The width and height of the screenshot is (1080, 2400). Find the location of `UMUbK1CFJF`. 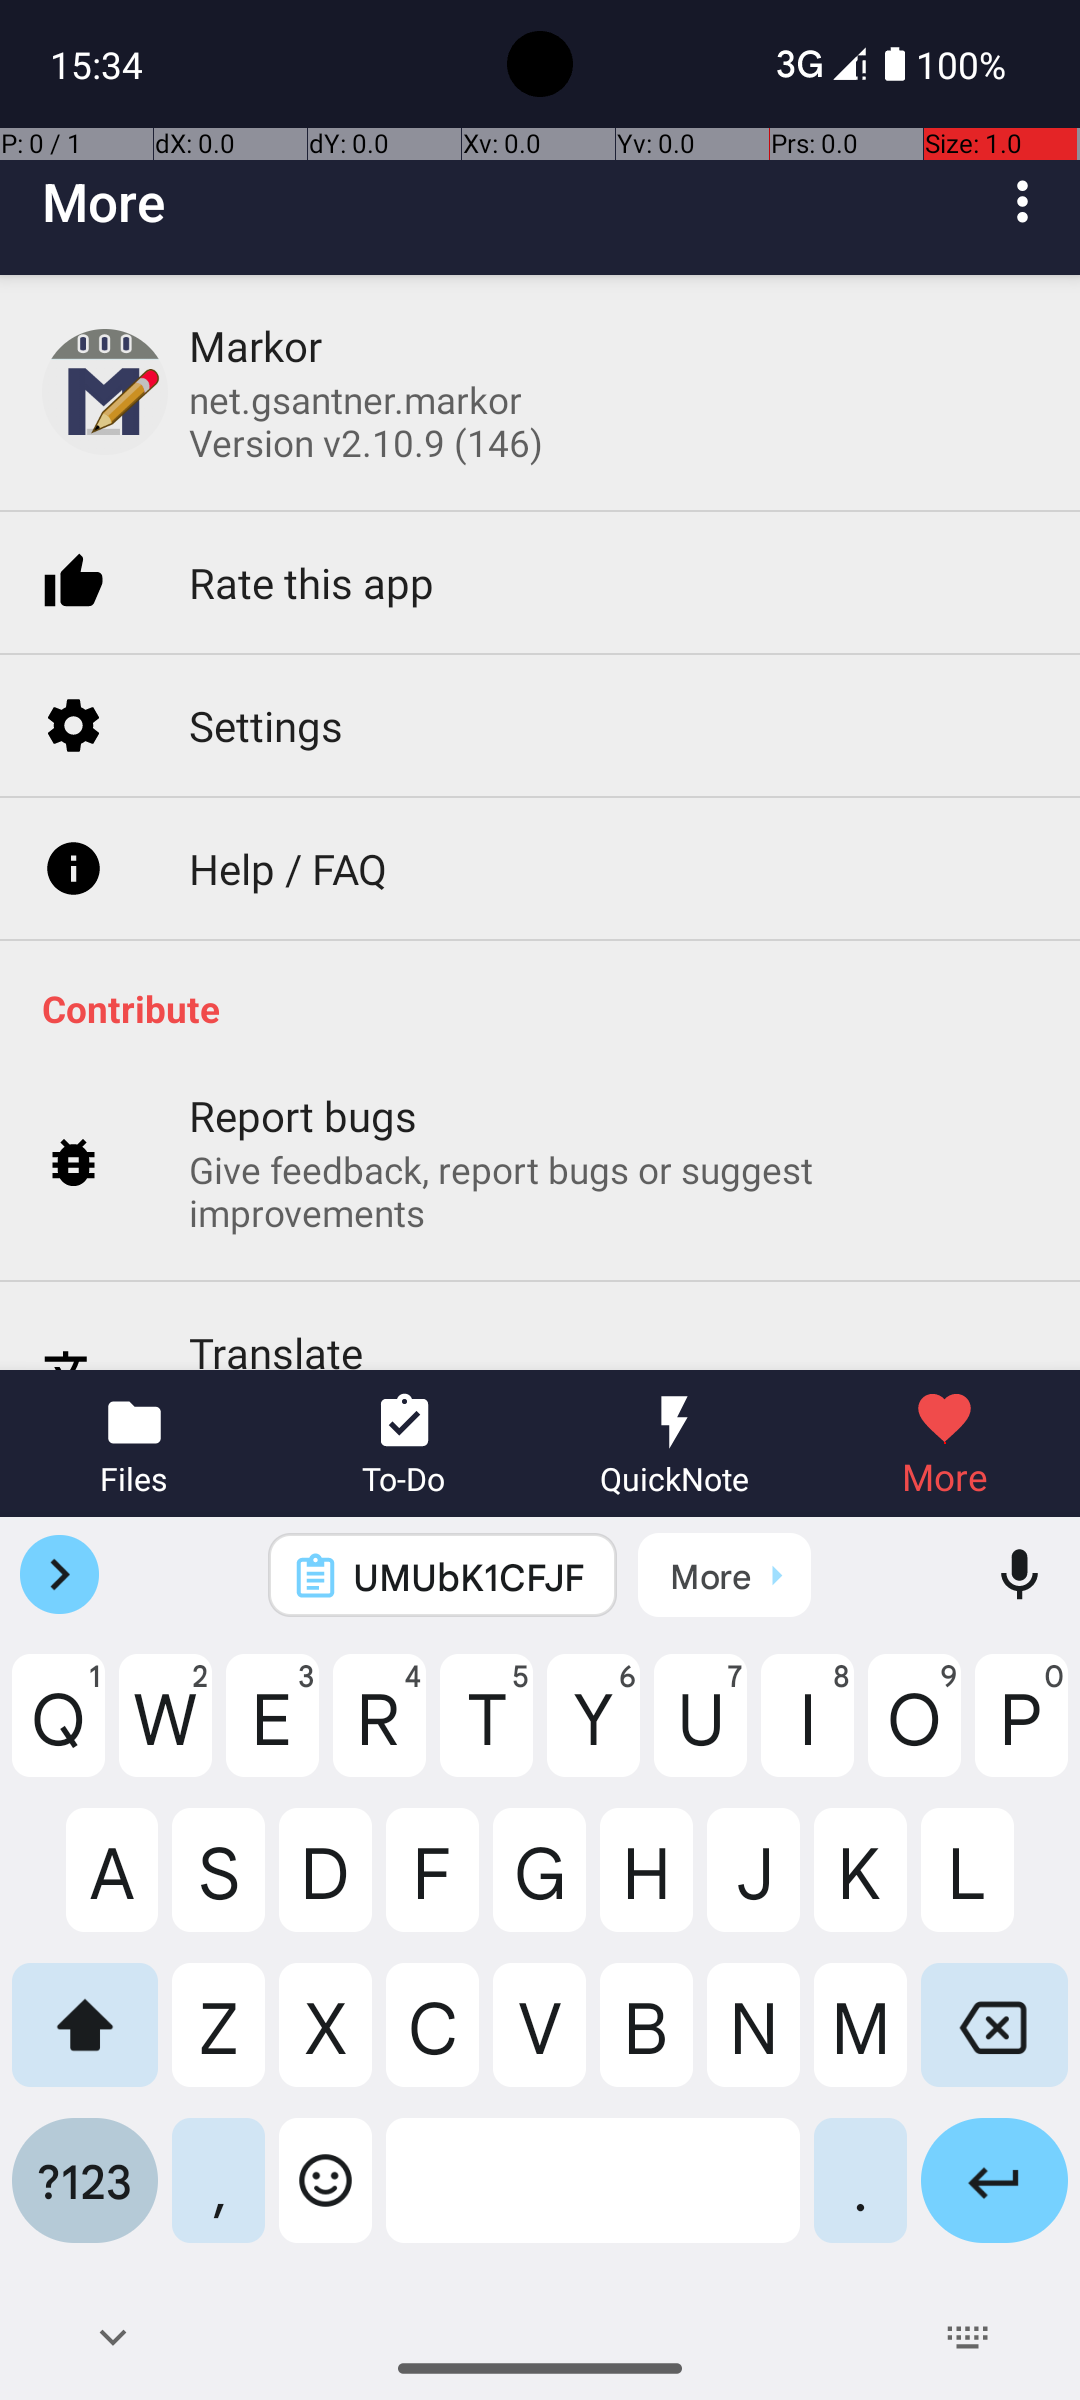

UMUbK1CFJF is located at coordinates (469, 1576).